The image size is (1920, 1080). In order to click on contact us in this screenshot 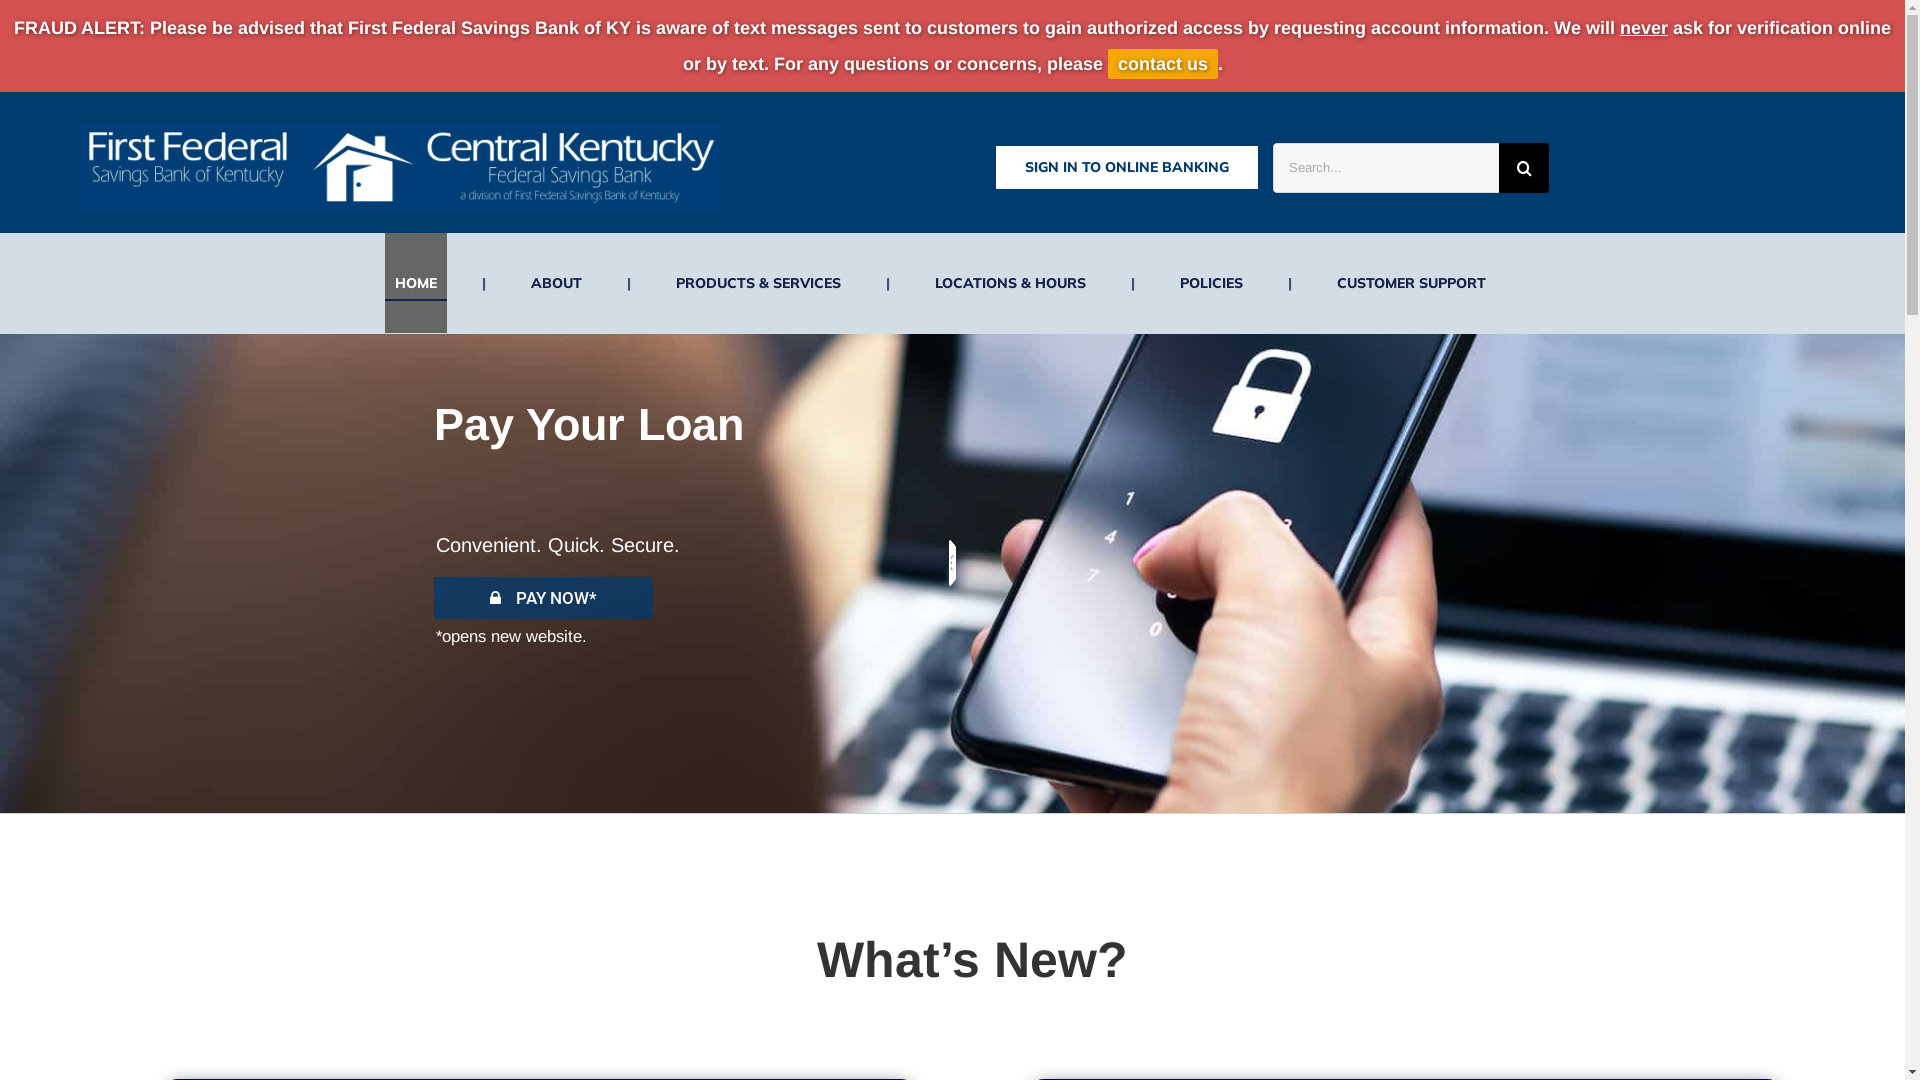, I will do `click(1163, 64)`.